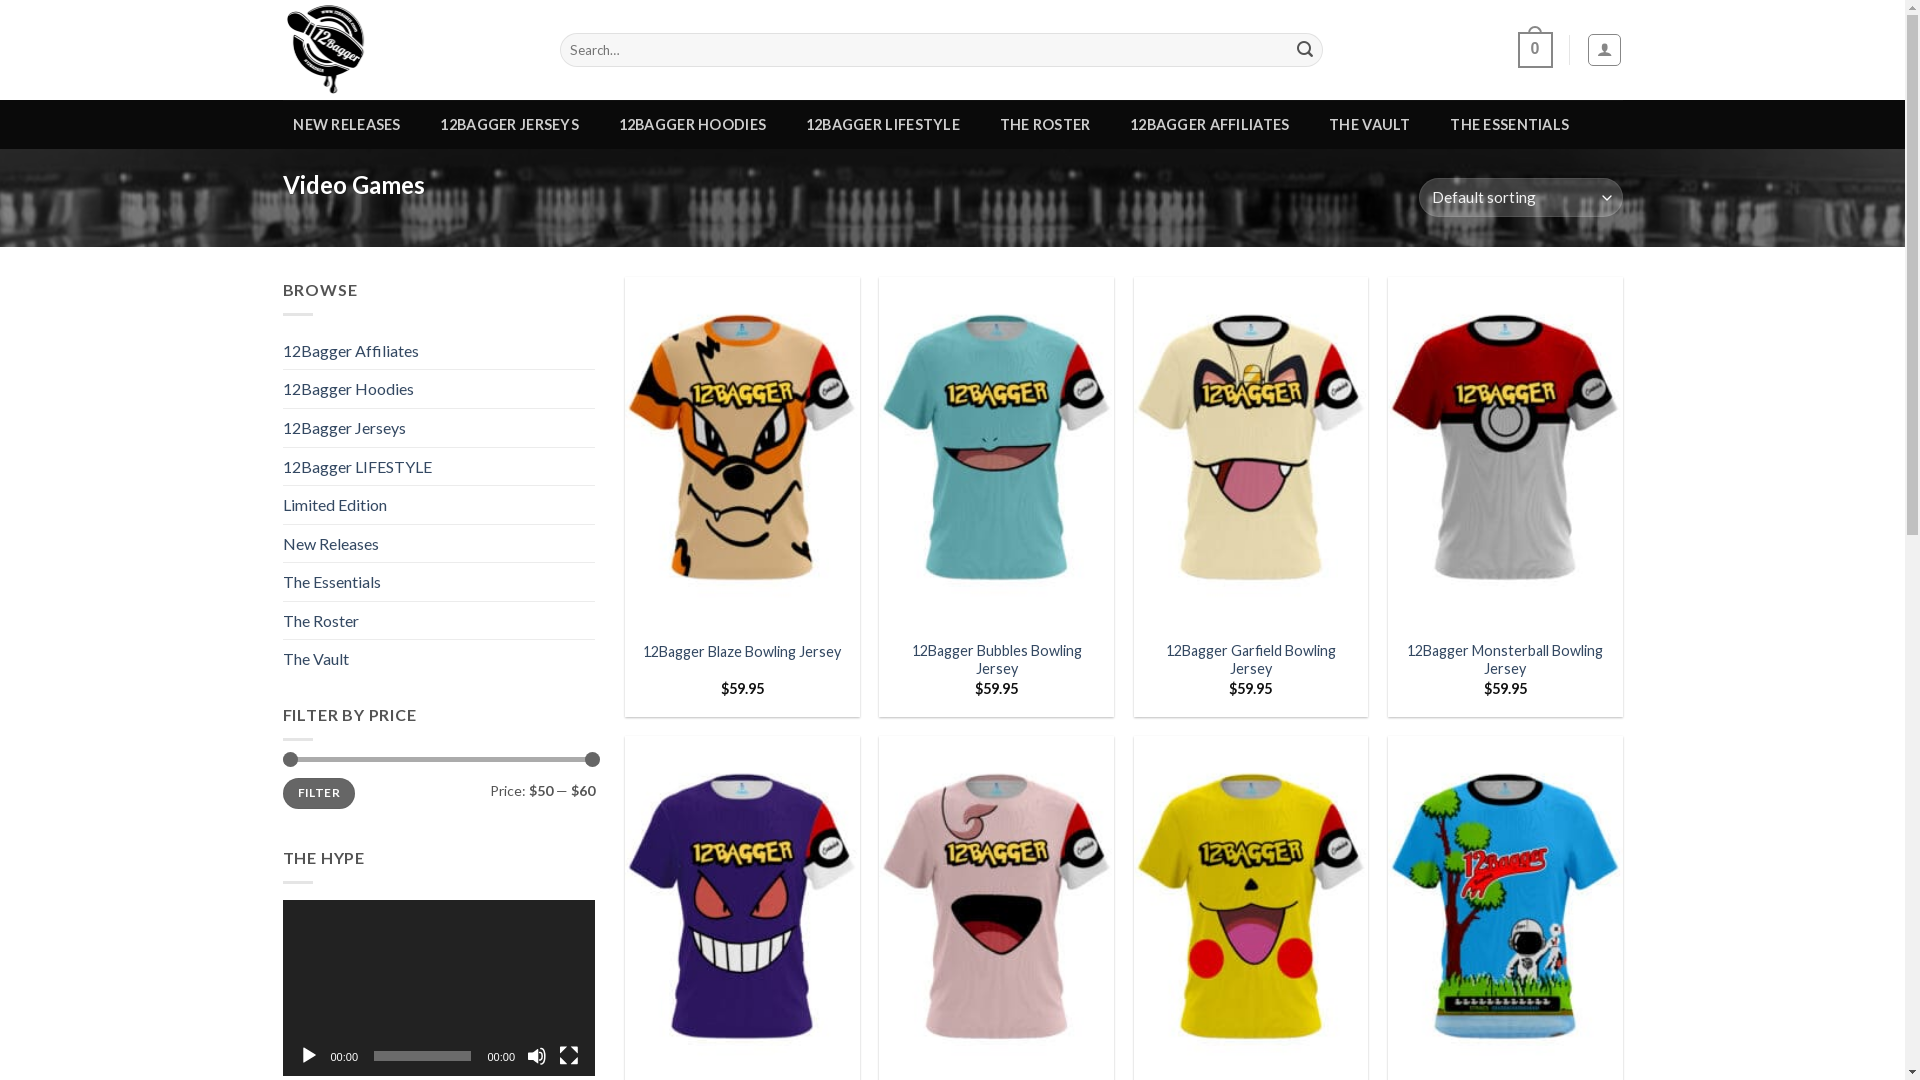  Describe the element at coordinates (1510, 125) in the screenshot. I see `THE ESSENTIALS` at that location.